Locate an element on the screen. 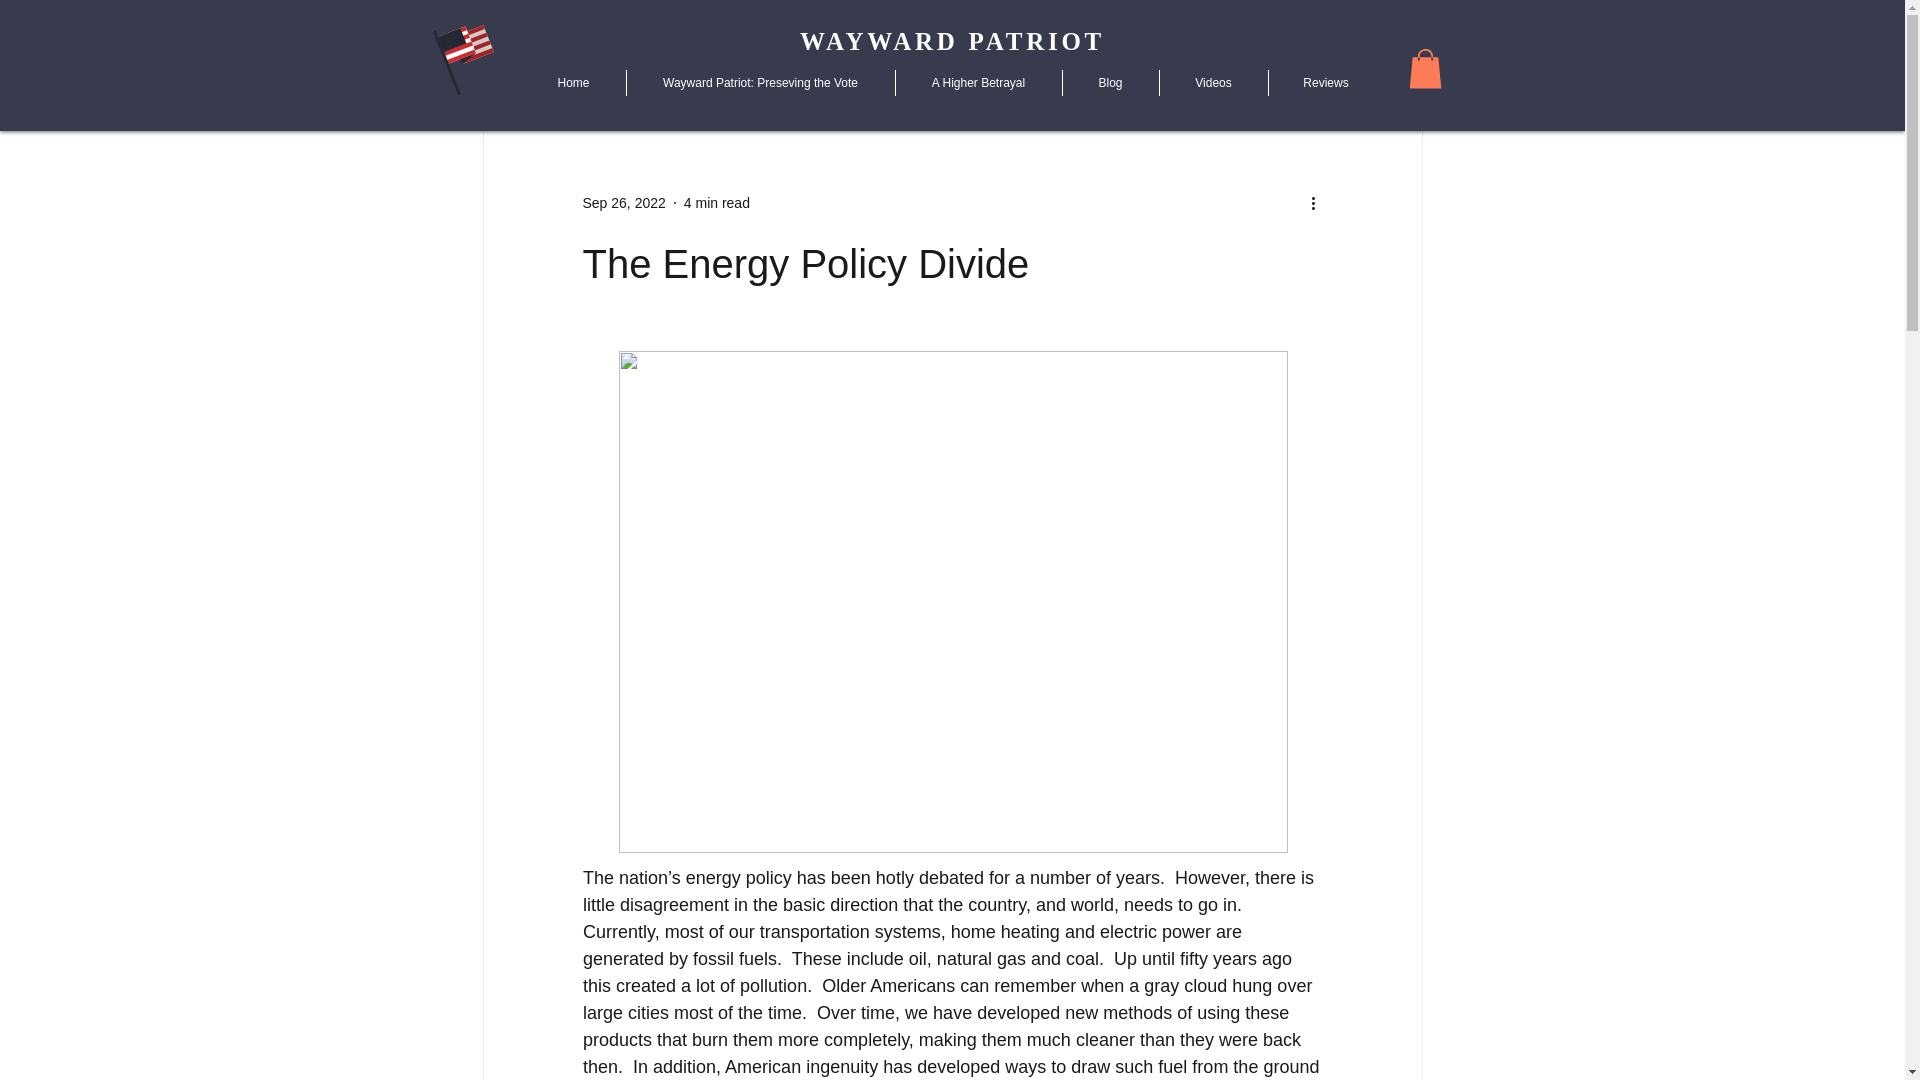 This screenshot has height=1080, width=1920. Reviews is located at coordinates (1326, 83).